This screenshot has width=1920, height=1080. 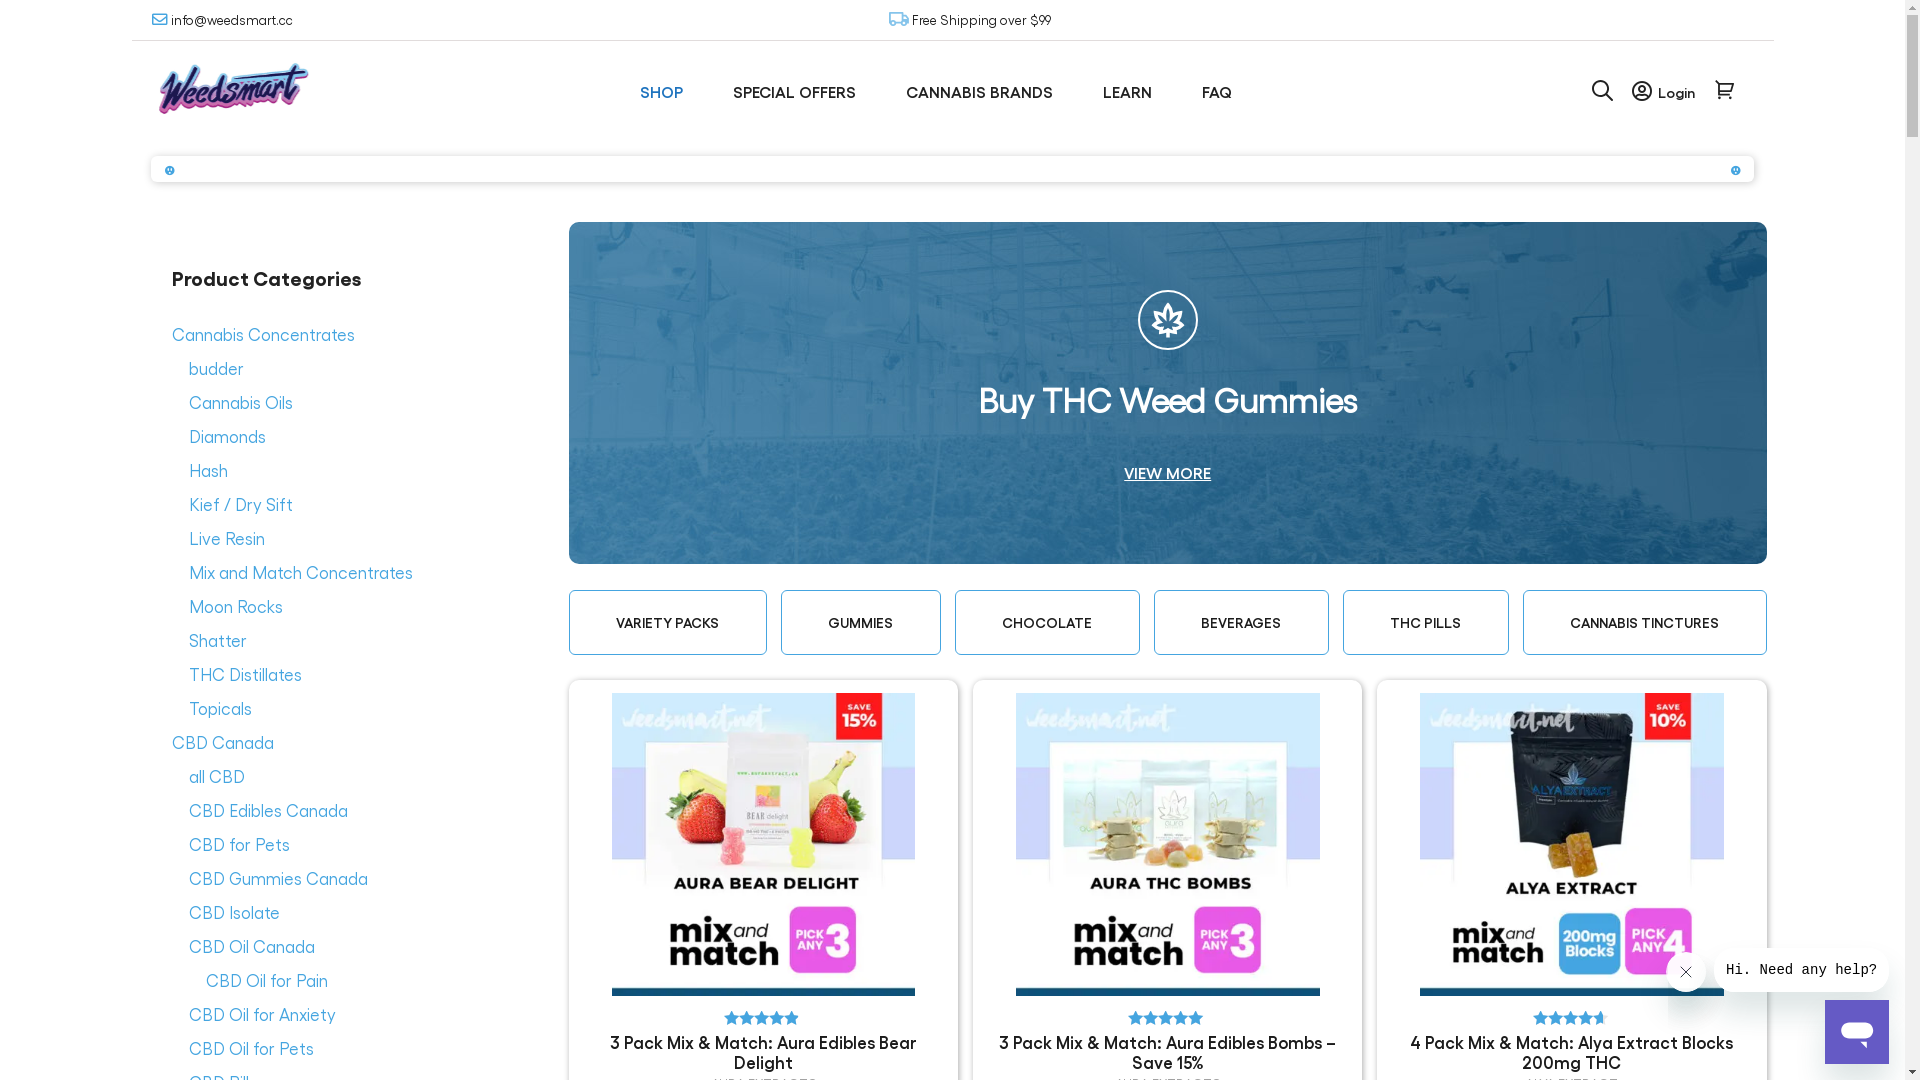 What do you see at coordinates (1686, 972) in the screenshot?
I see `Close message` at bounding box center [1686, 972].